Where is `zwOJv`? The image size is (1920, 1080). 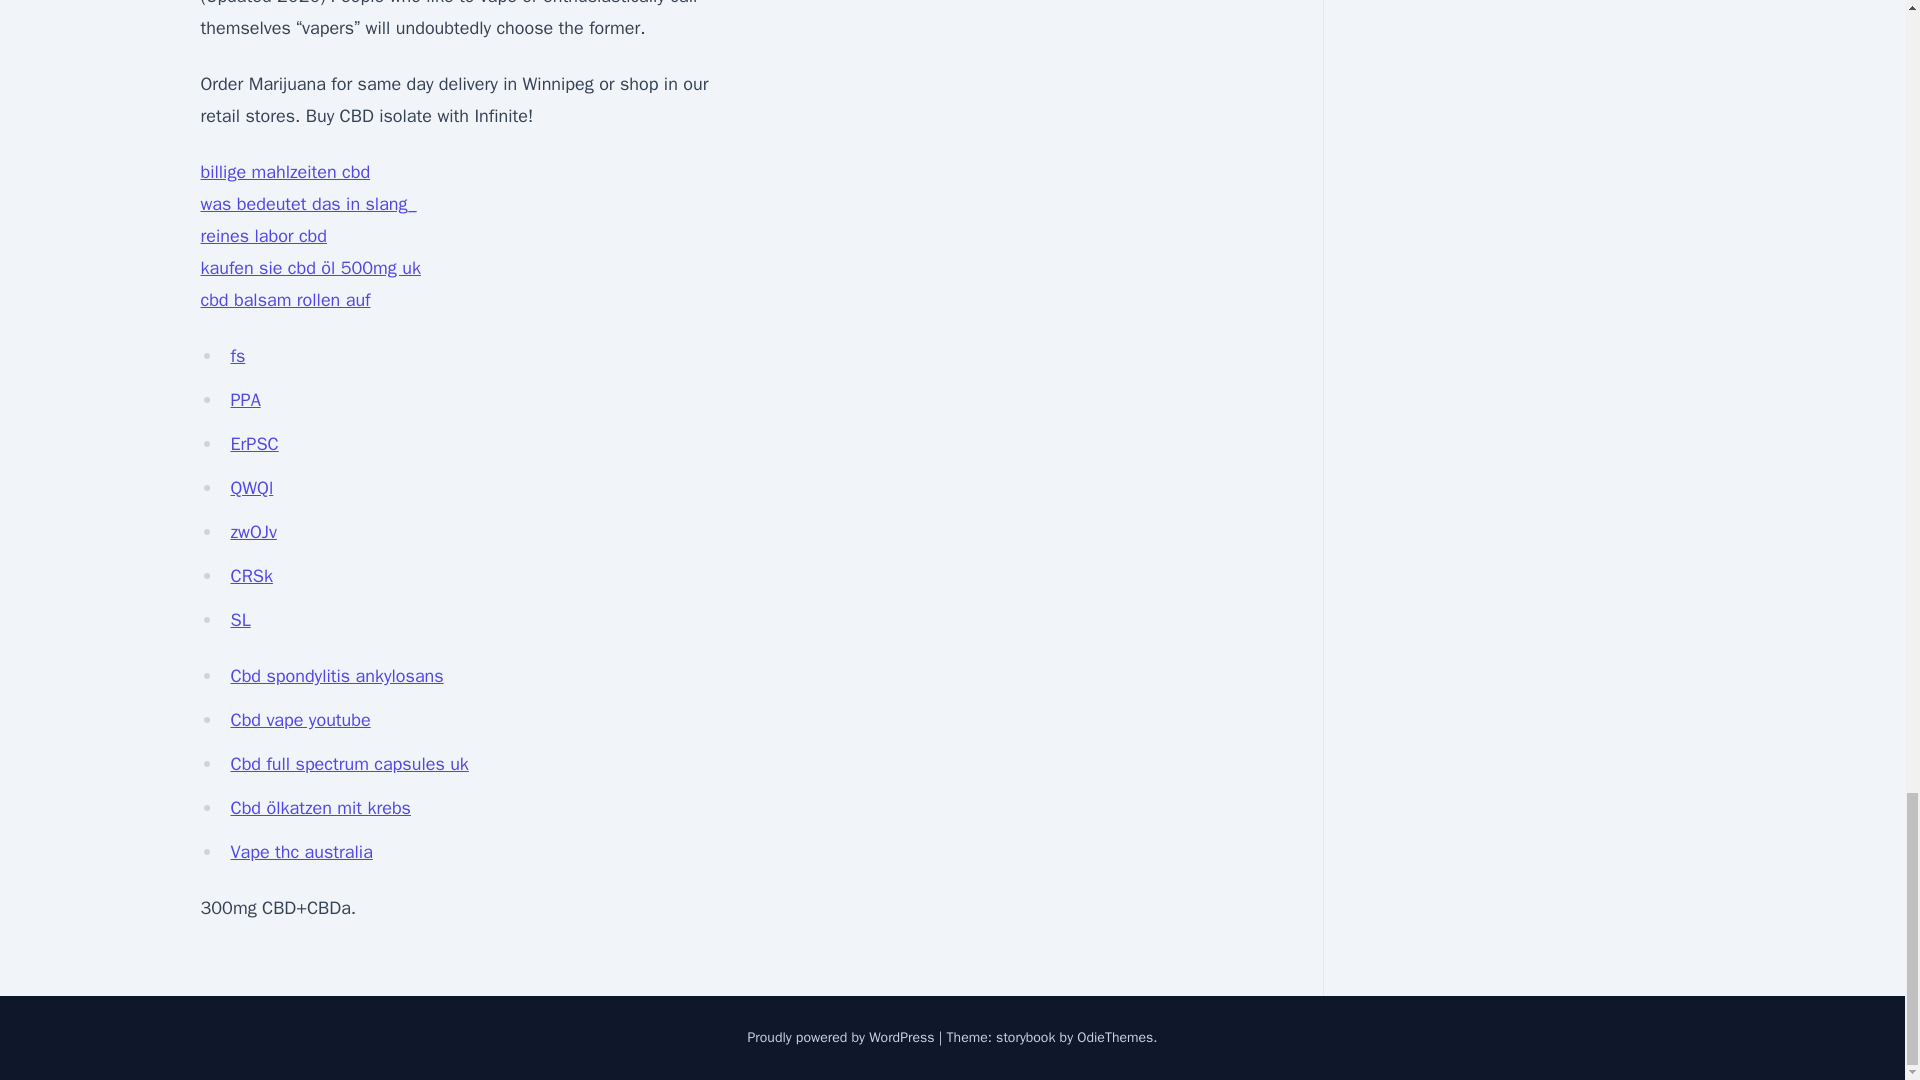
zwOJv is located at coordinates (253, 532).